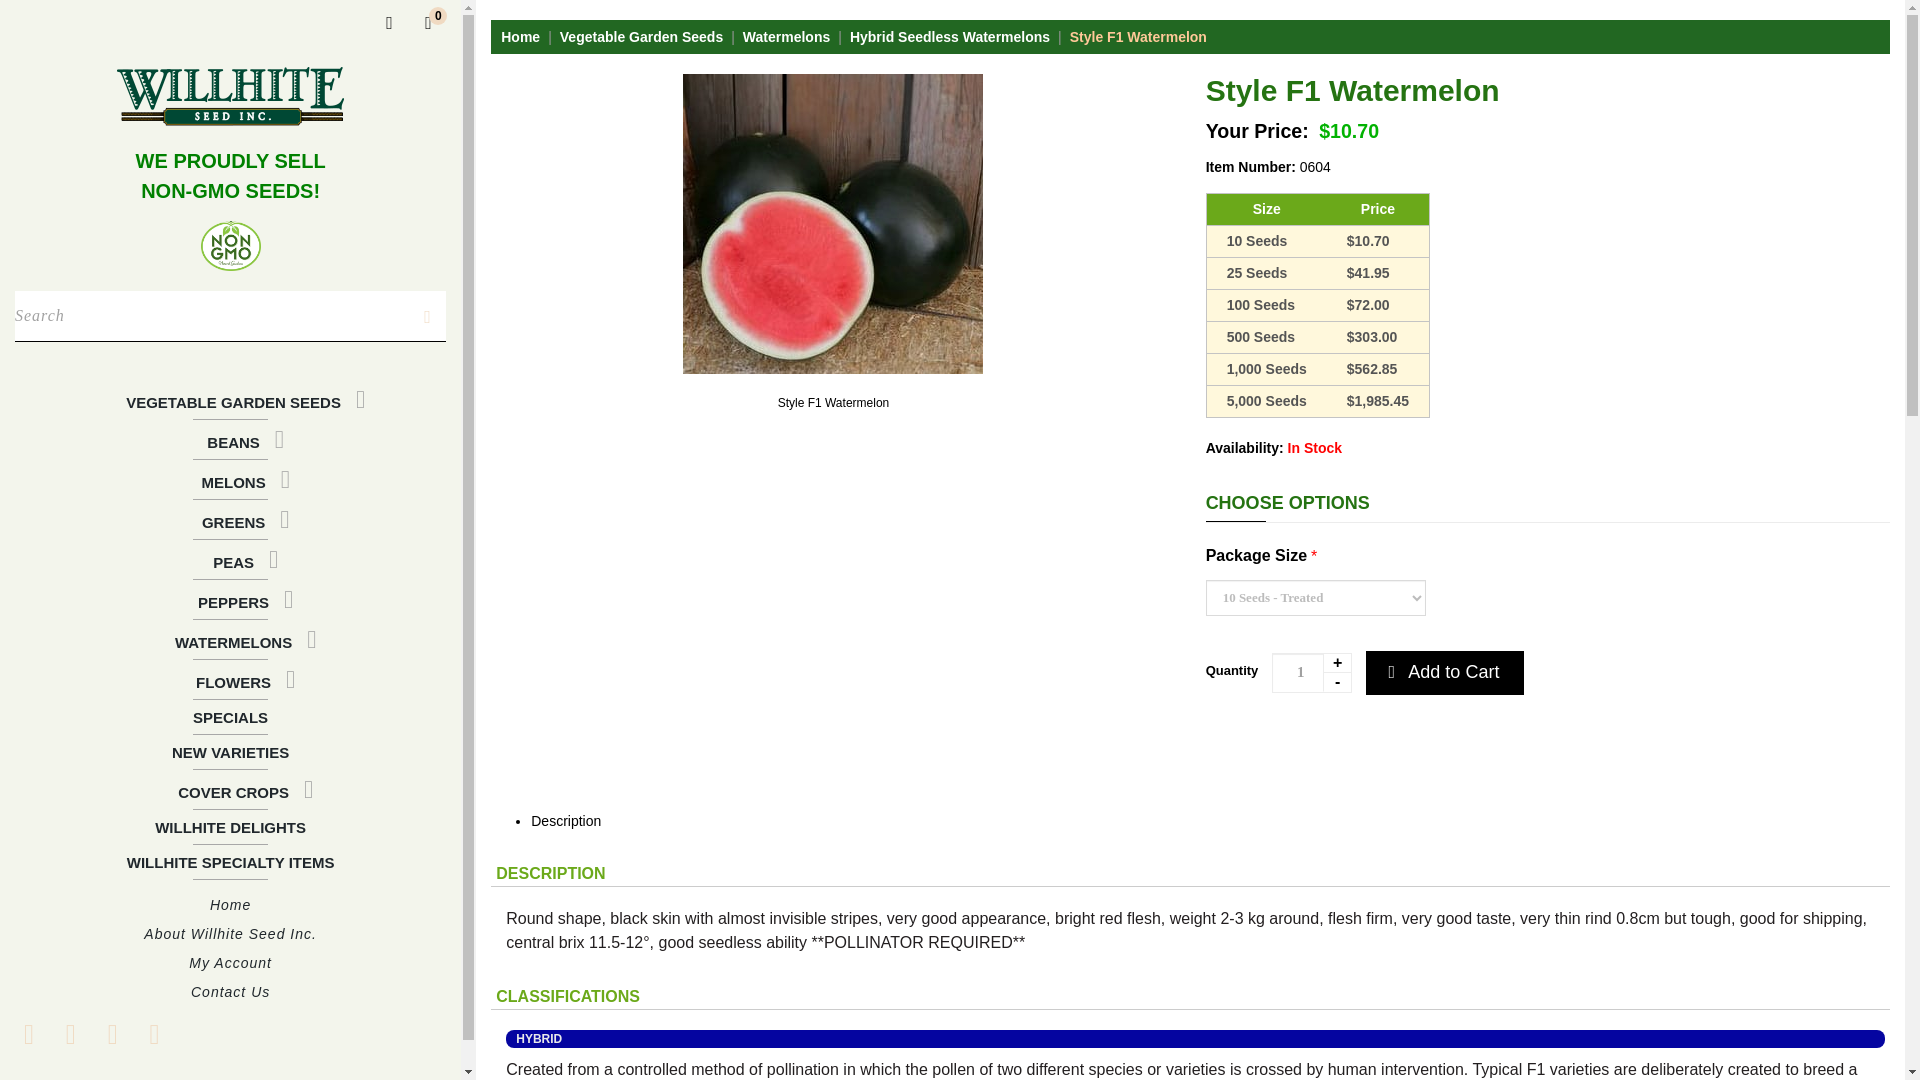  I want to click on VEGETABLE GARDEN SEEDS, so click(230, 400).